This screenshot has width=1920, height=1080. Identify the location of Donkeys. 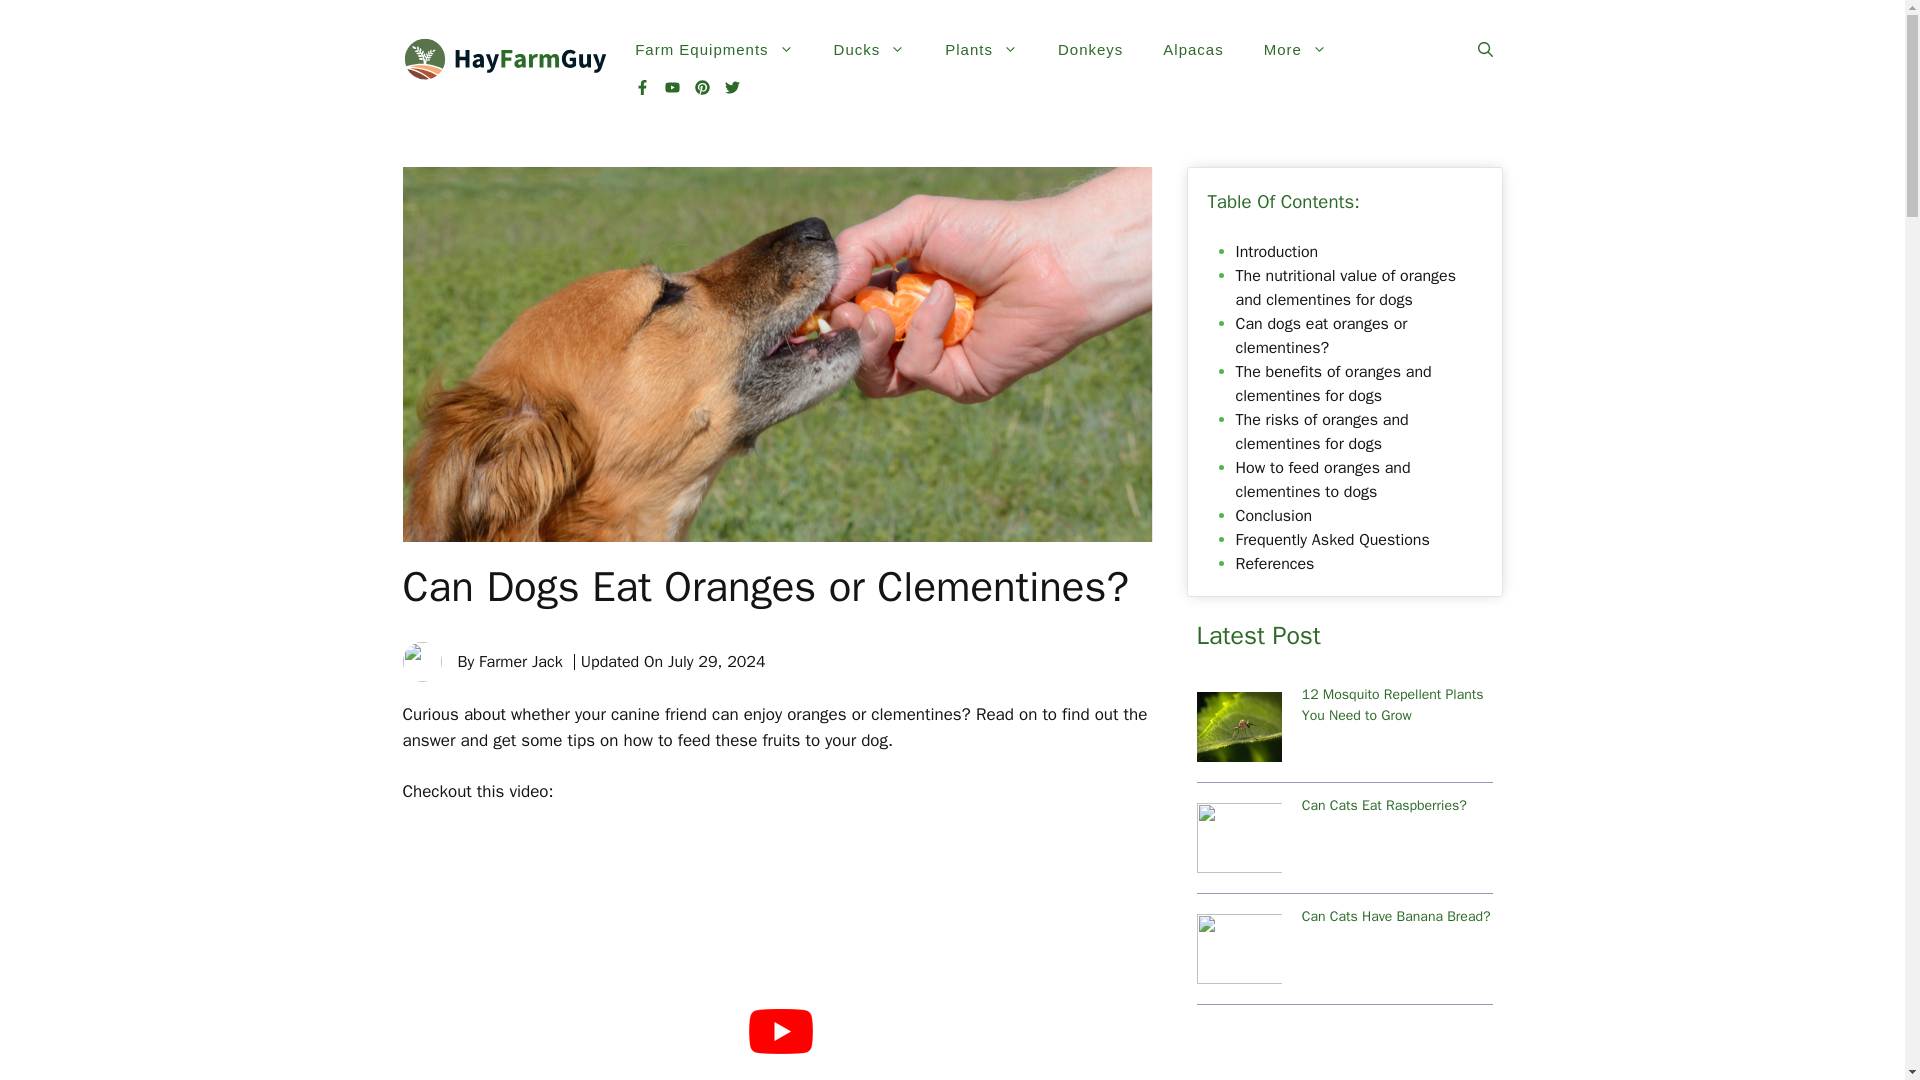
(1090, 50).